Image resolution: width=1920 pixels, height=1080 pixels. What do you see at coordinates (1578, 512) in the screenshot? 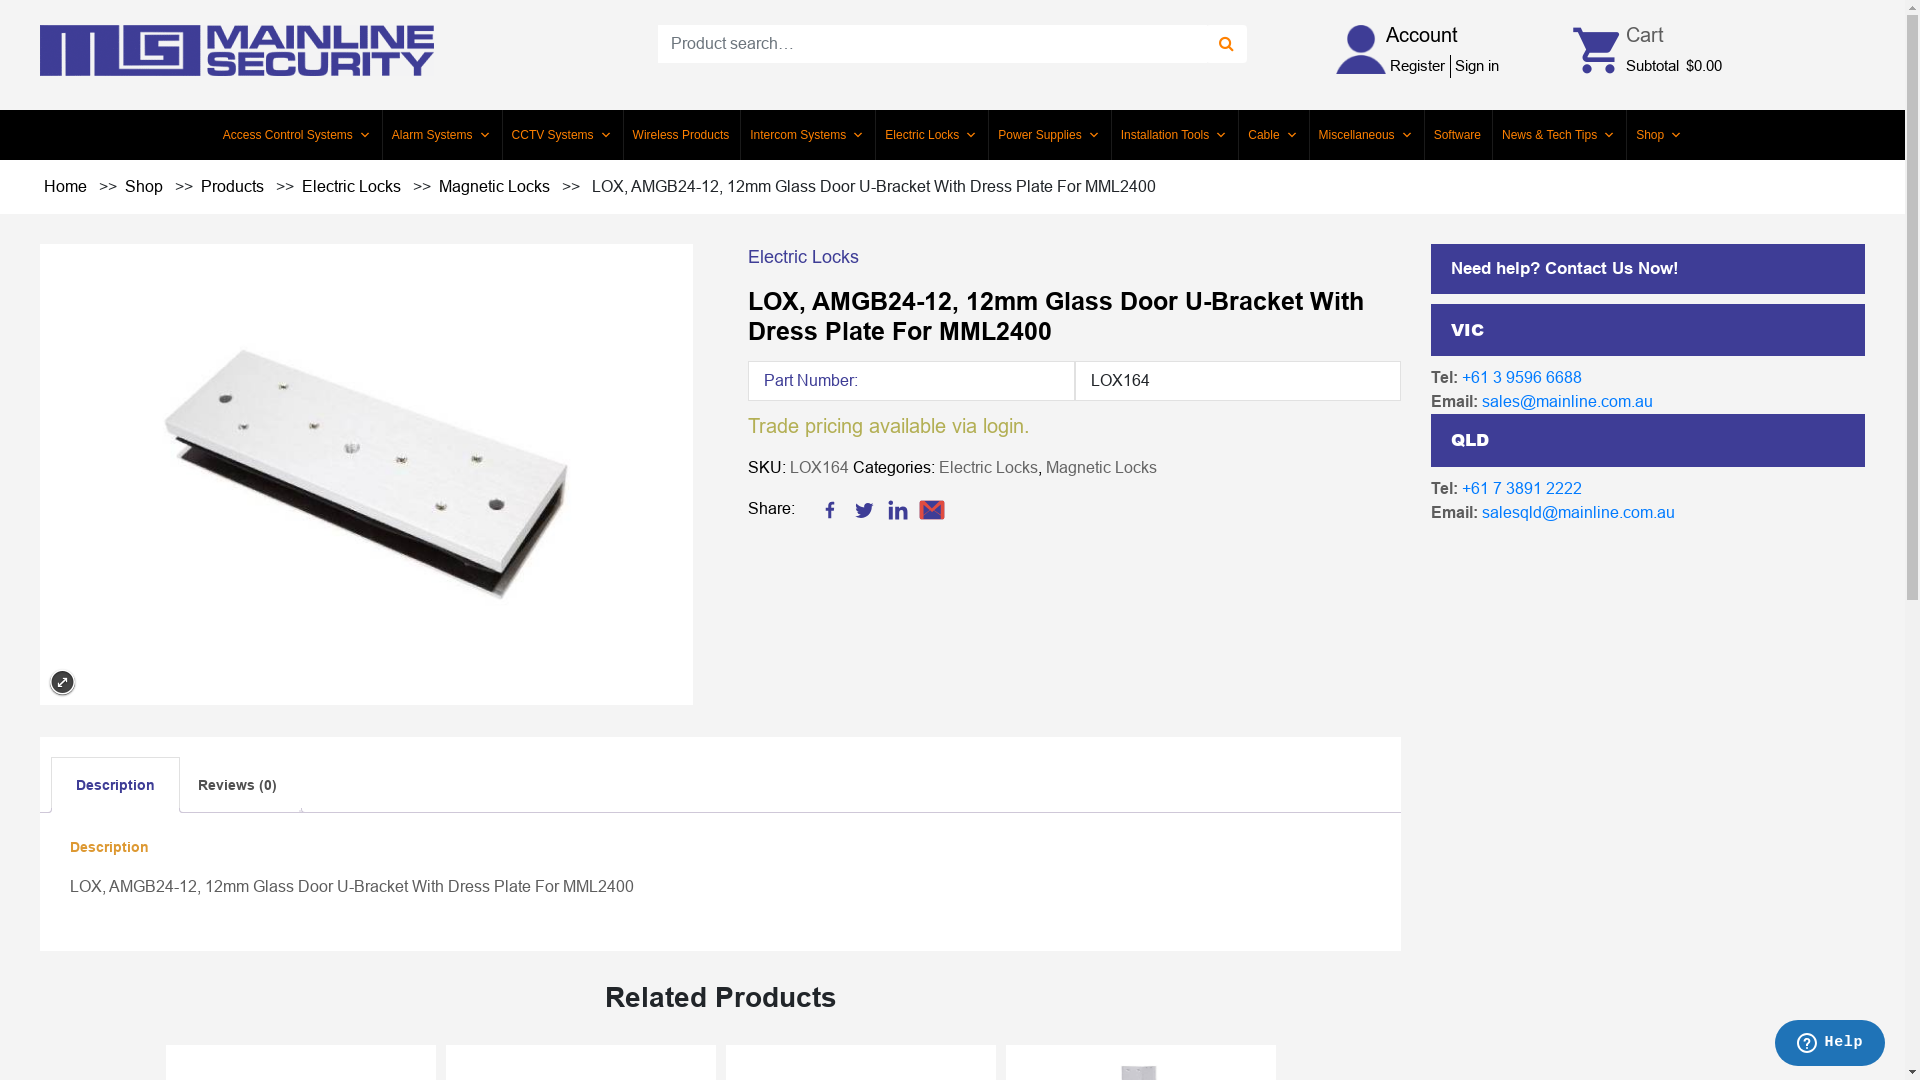
I see `salesqld@mainline.com.au` at bounding box center [1578, 512].